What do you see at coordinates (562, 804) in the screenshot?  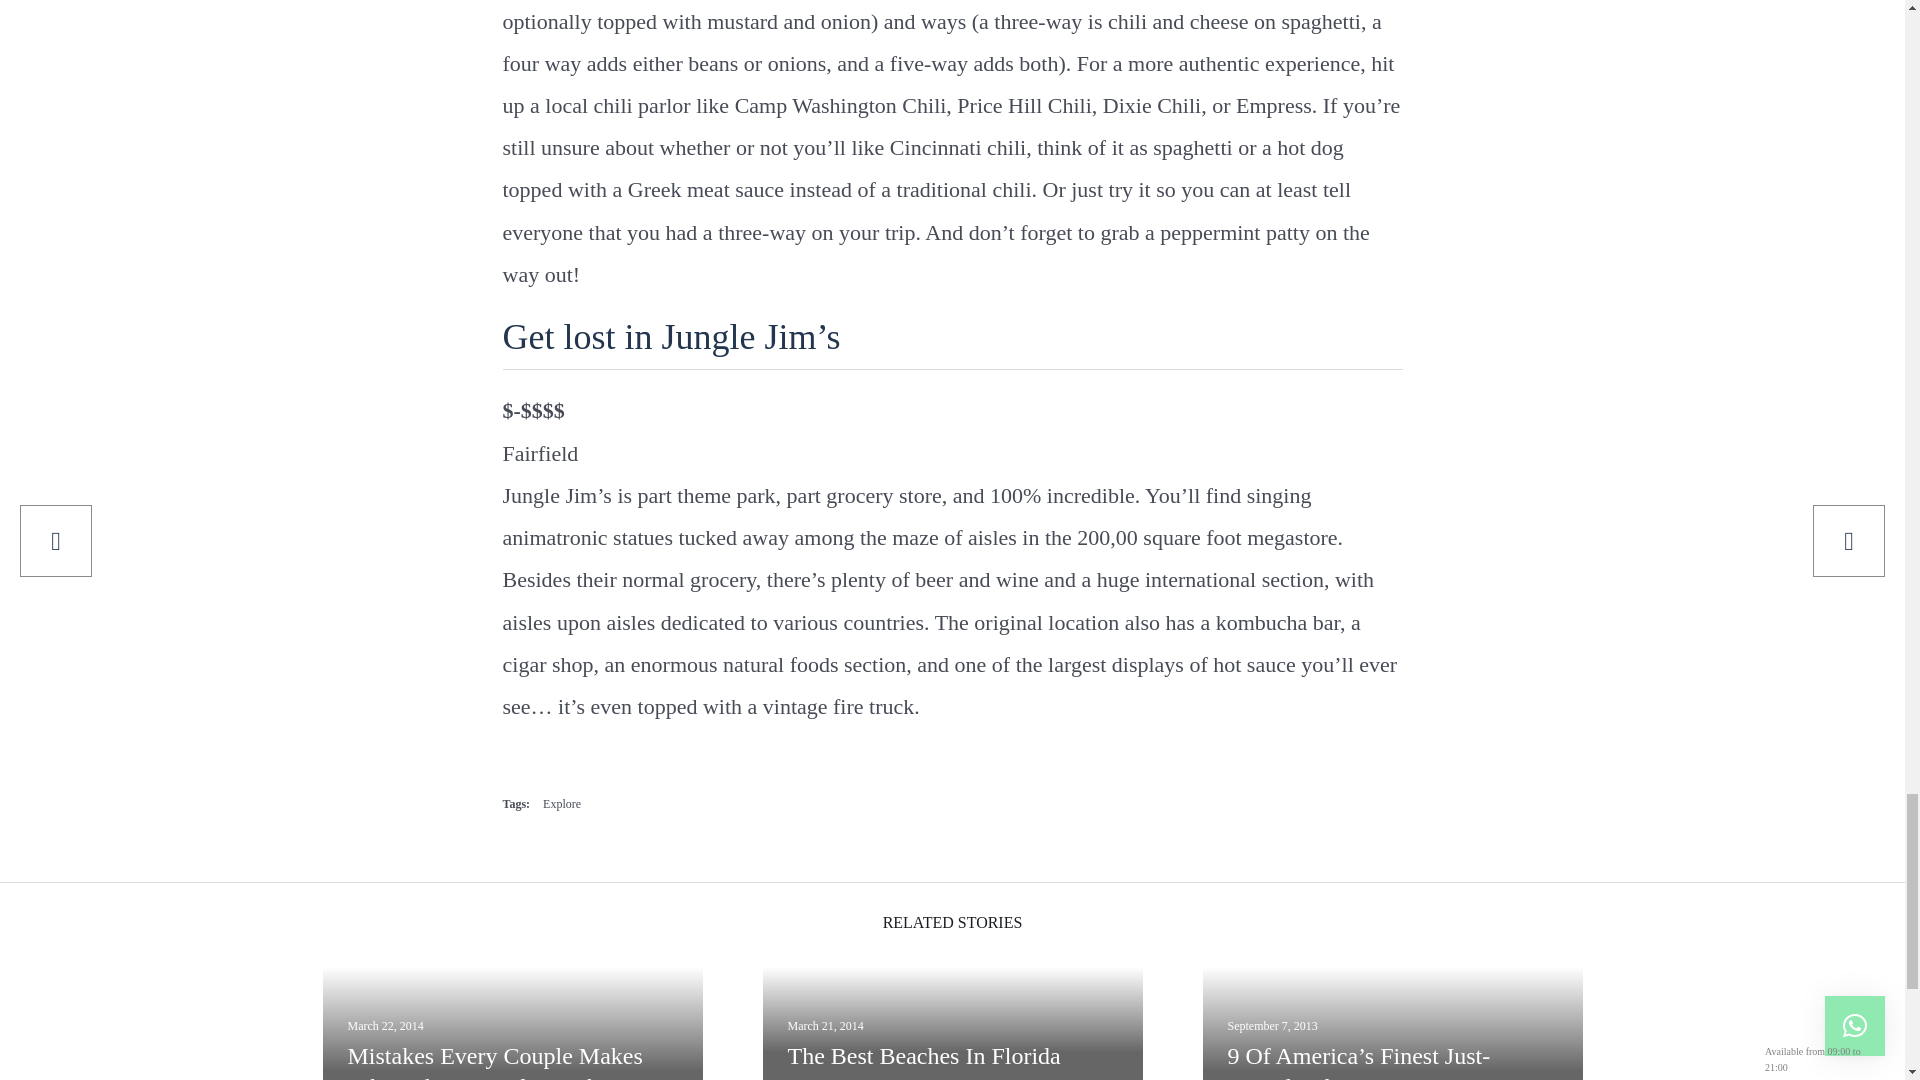 I see `Explore` at bounding box center [562, 804].